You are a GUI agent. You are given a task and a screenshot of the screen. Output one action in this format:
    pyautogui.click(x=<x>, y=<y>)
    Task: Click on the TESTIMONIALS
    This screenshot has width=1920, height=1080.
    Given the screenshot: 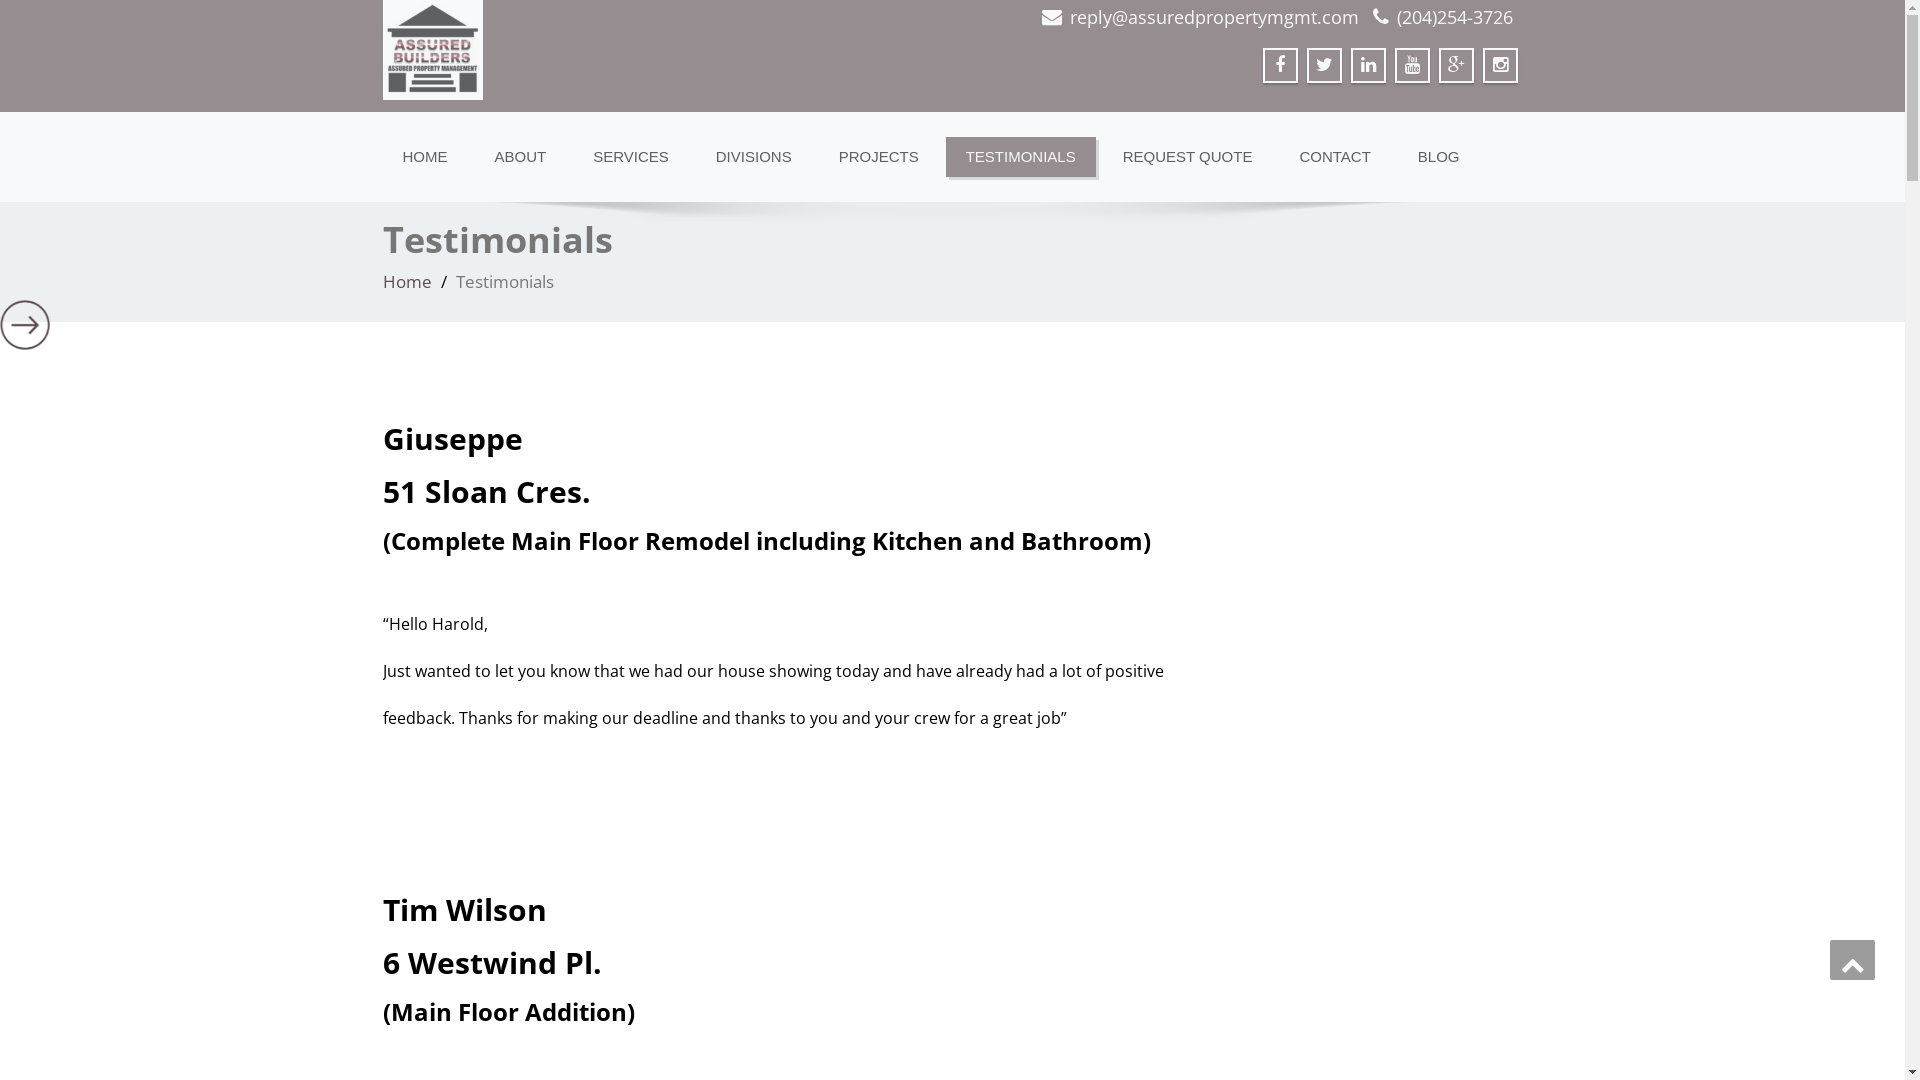 What is the action you would take?
    pyautogui.click(x=1021, y=157)
    